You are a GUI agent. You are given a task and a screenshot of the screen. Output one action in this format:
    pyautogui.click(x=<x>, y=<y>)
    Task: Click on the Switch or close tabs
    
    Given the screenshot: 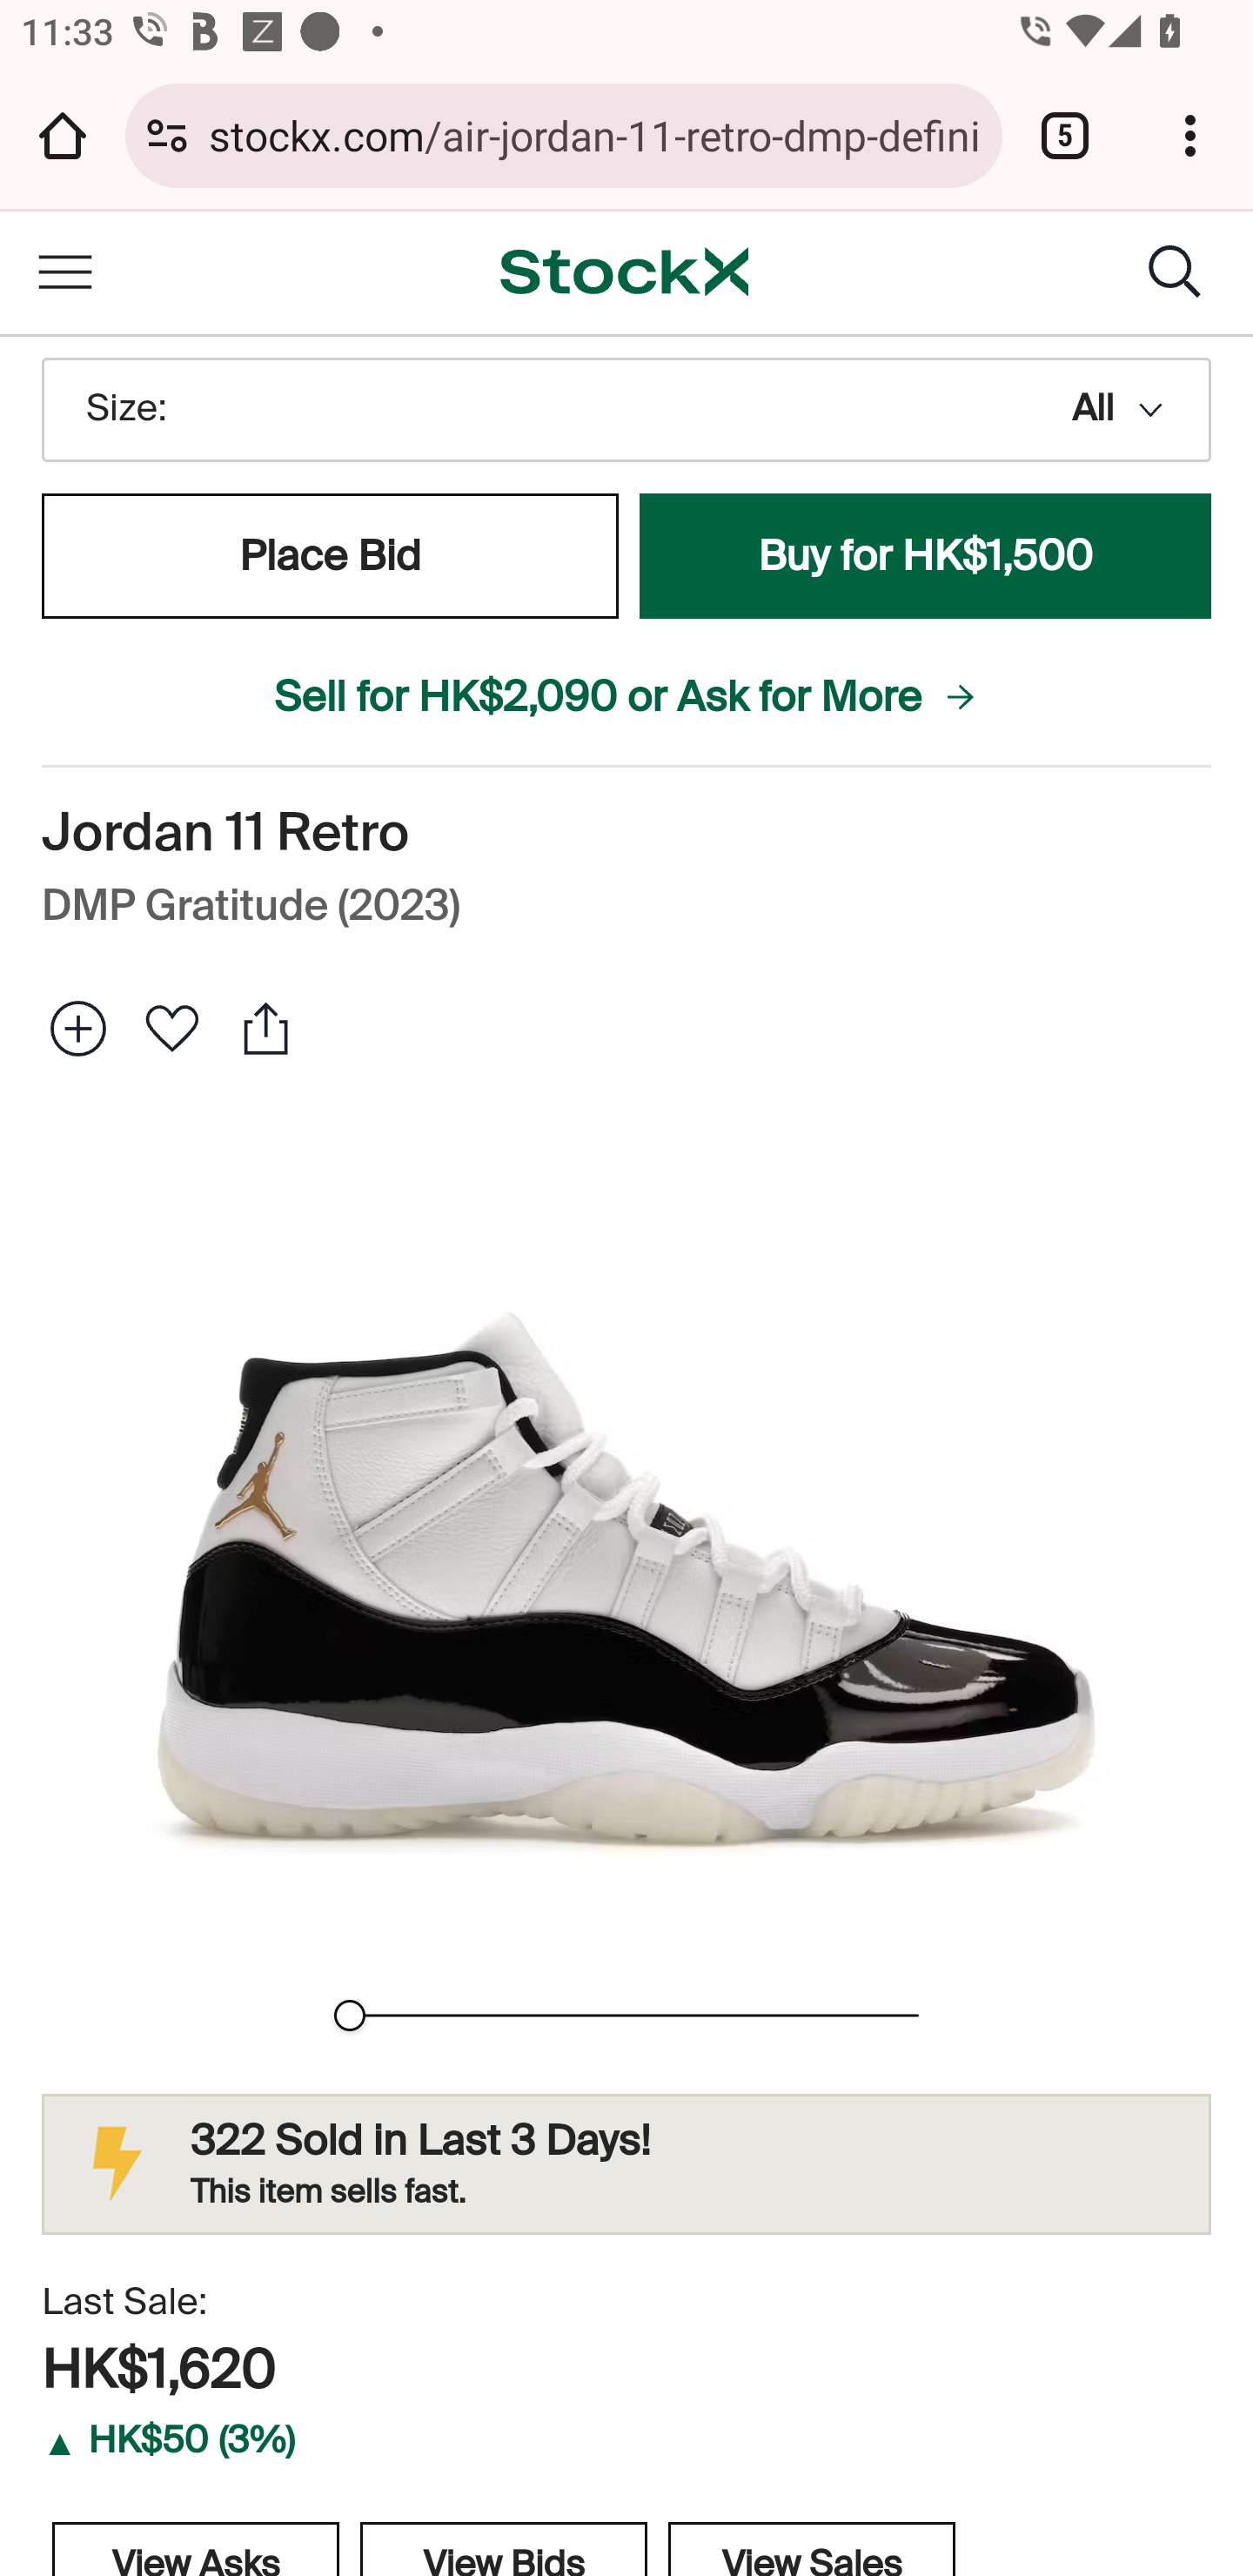 What is the action you would take?
    pyautogui.click(x=1065, y=135)
    